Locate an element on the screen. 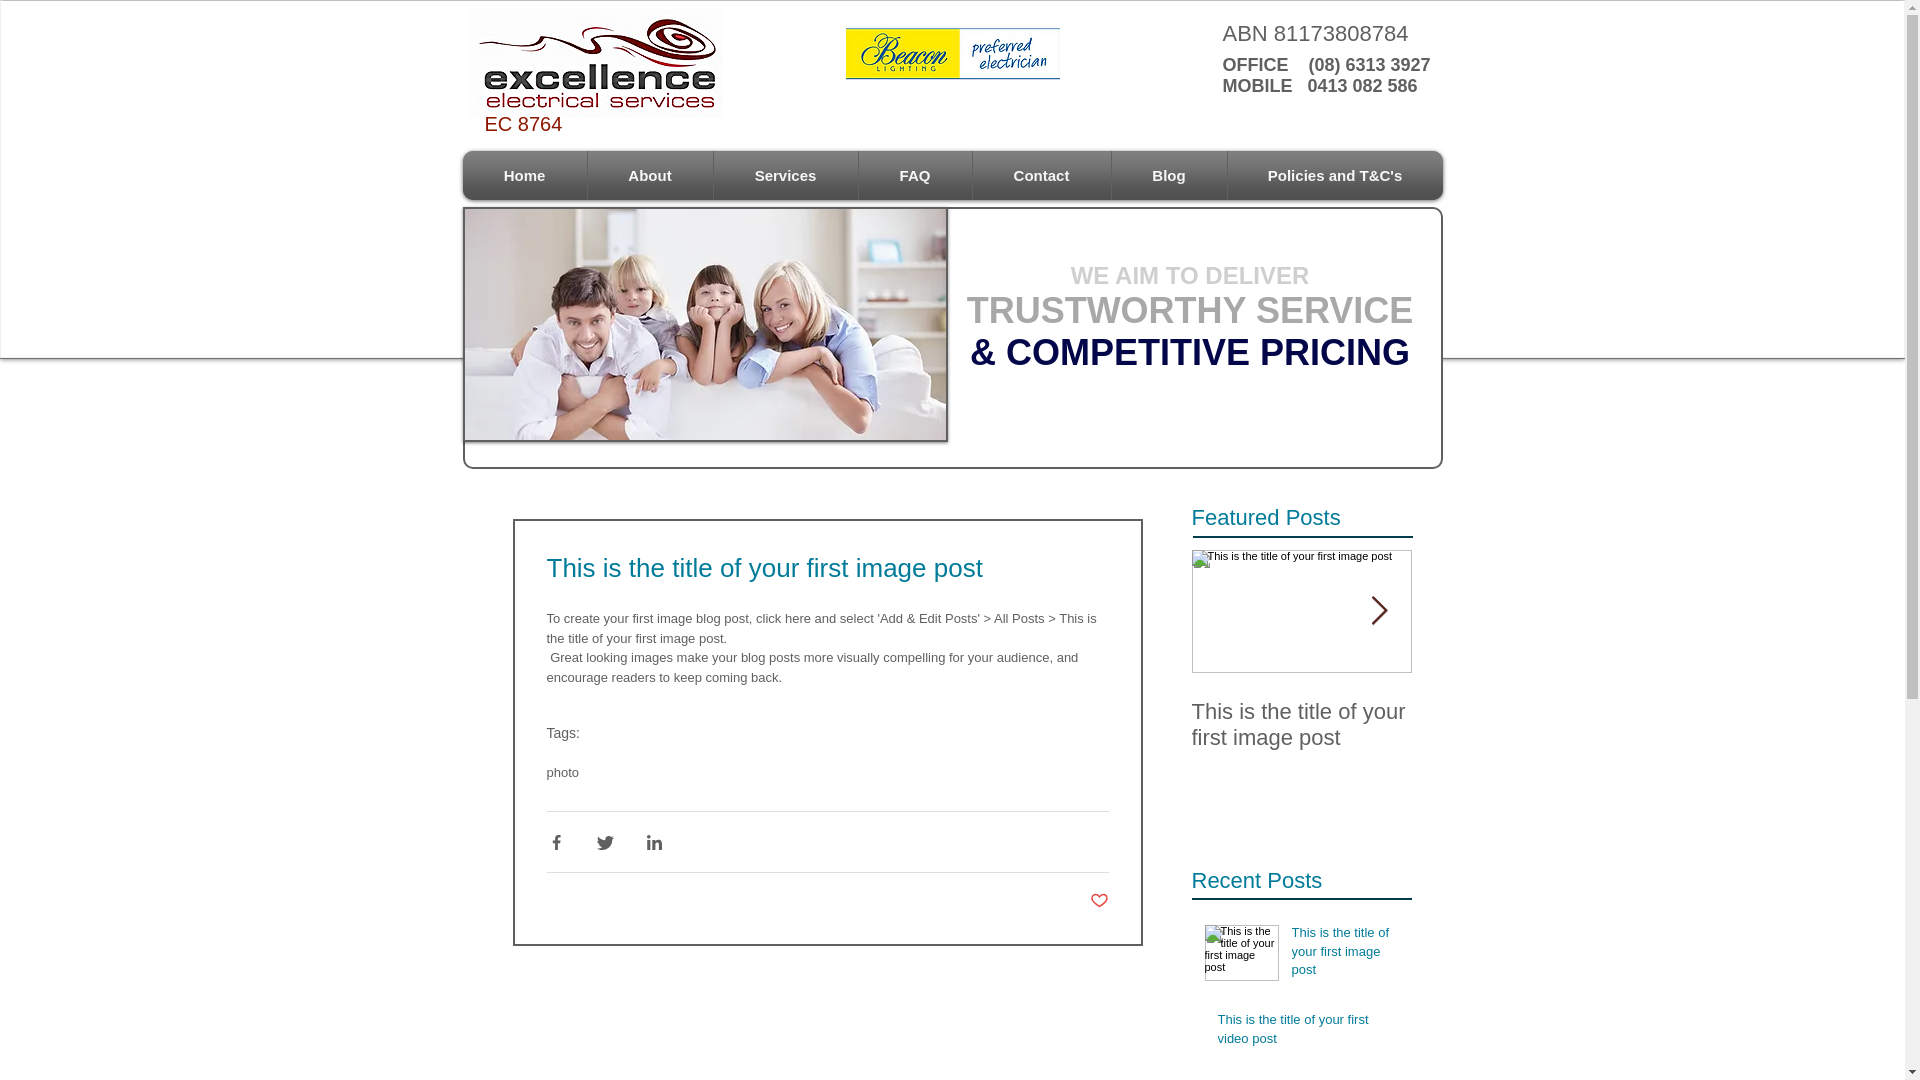  This is the title of your first video post is located at coordinates (1522, 725).